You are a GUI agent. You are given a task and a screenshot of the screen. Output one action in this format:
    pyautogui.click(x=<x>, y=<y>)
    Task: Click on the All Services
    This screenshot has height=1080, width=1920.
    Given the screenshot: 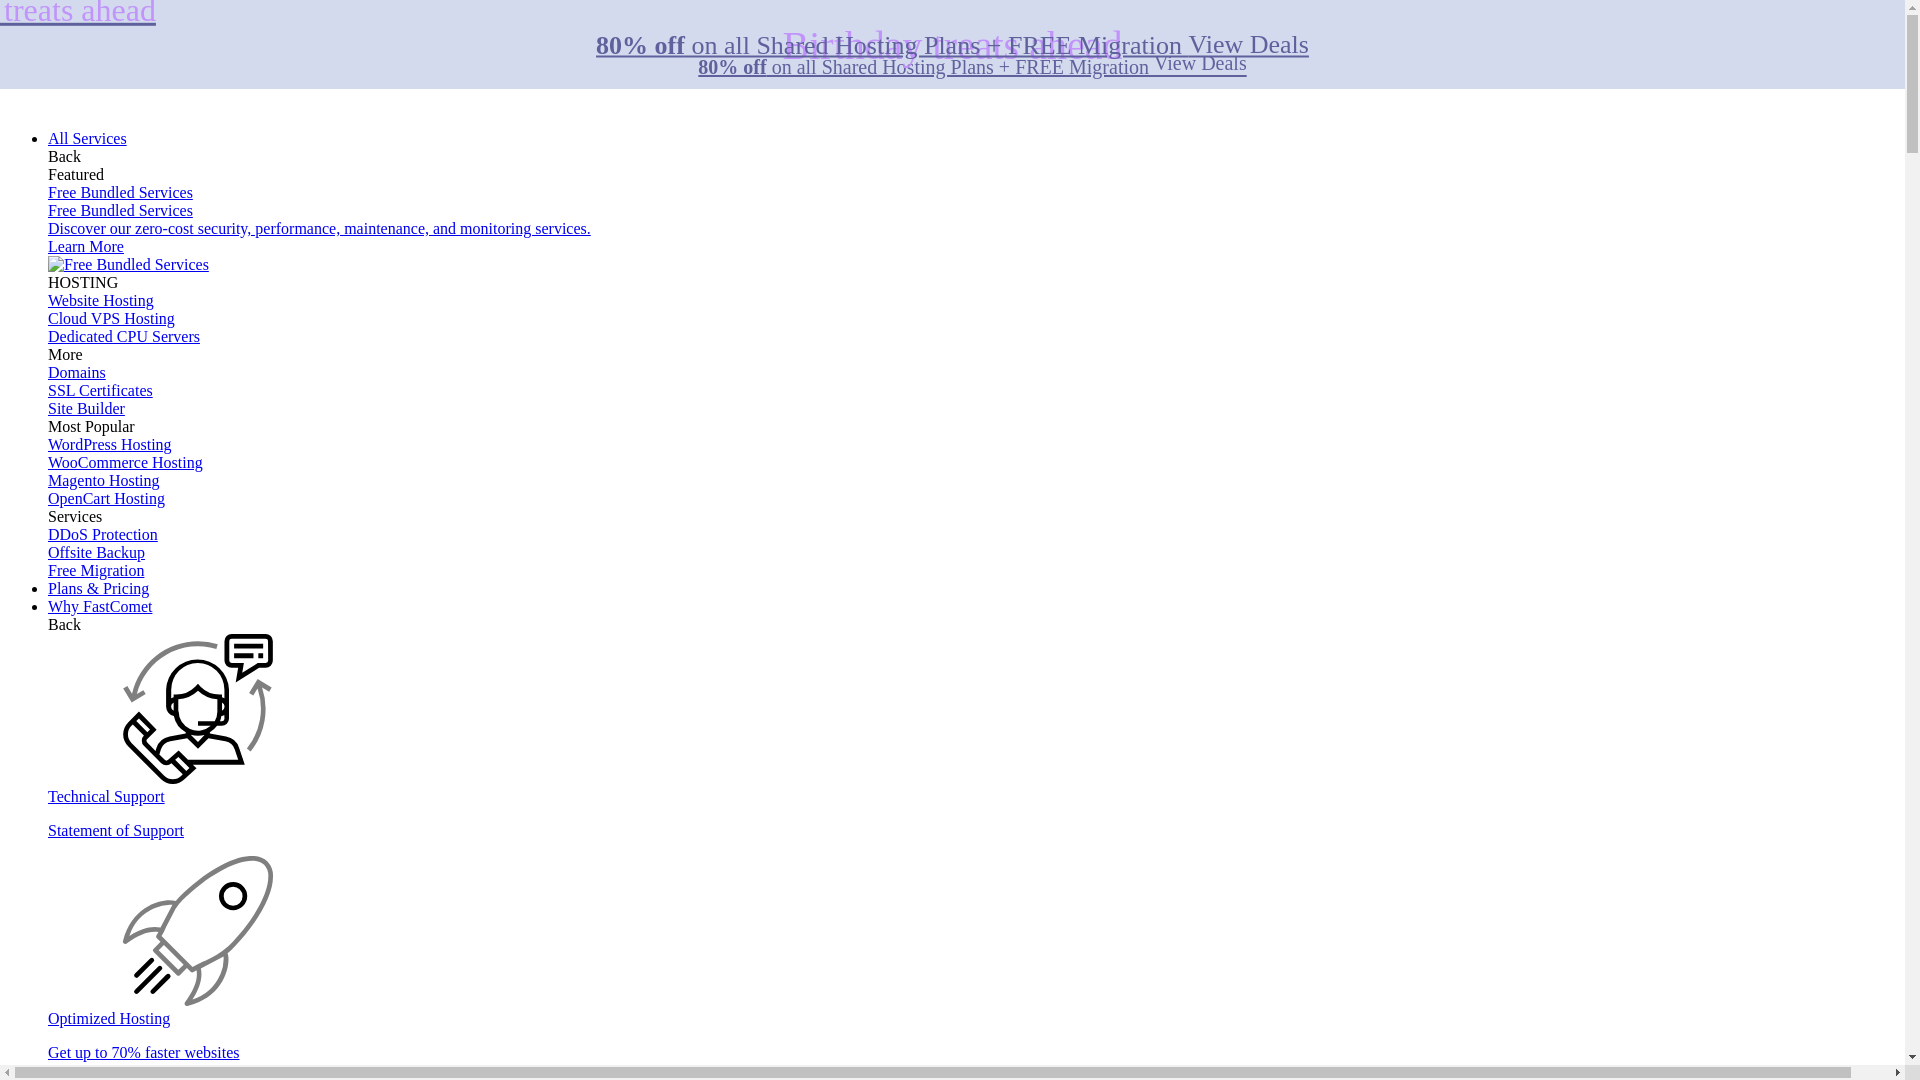 What is the action you would take?
    pyautogui.click(x=87, y=138)
    